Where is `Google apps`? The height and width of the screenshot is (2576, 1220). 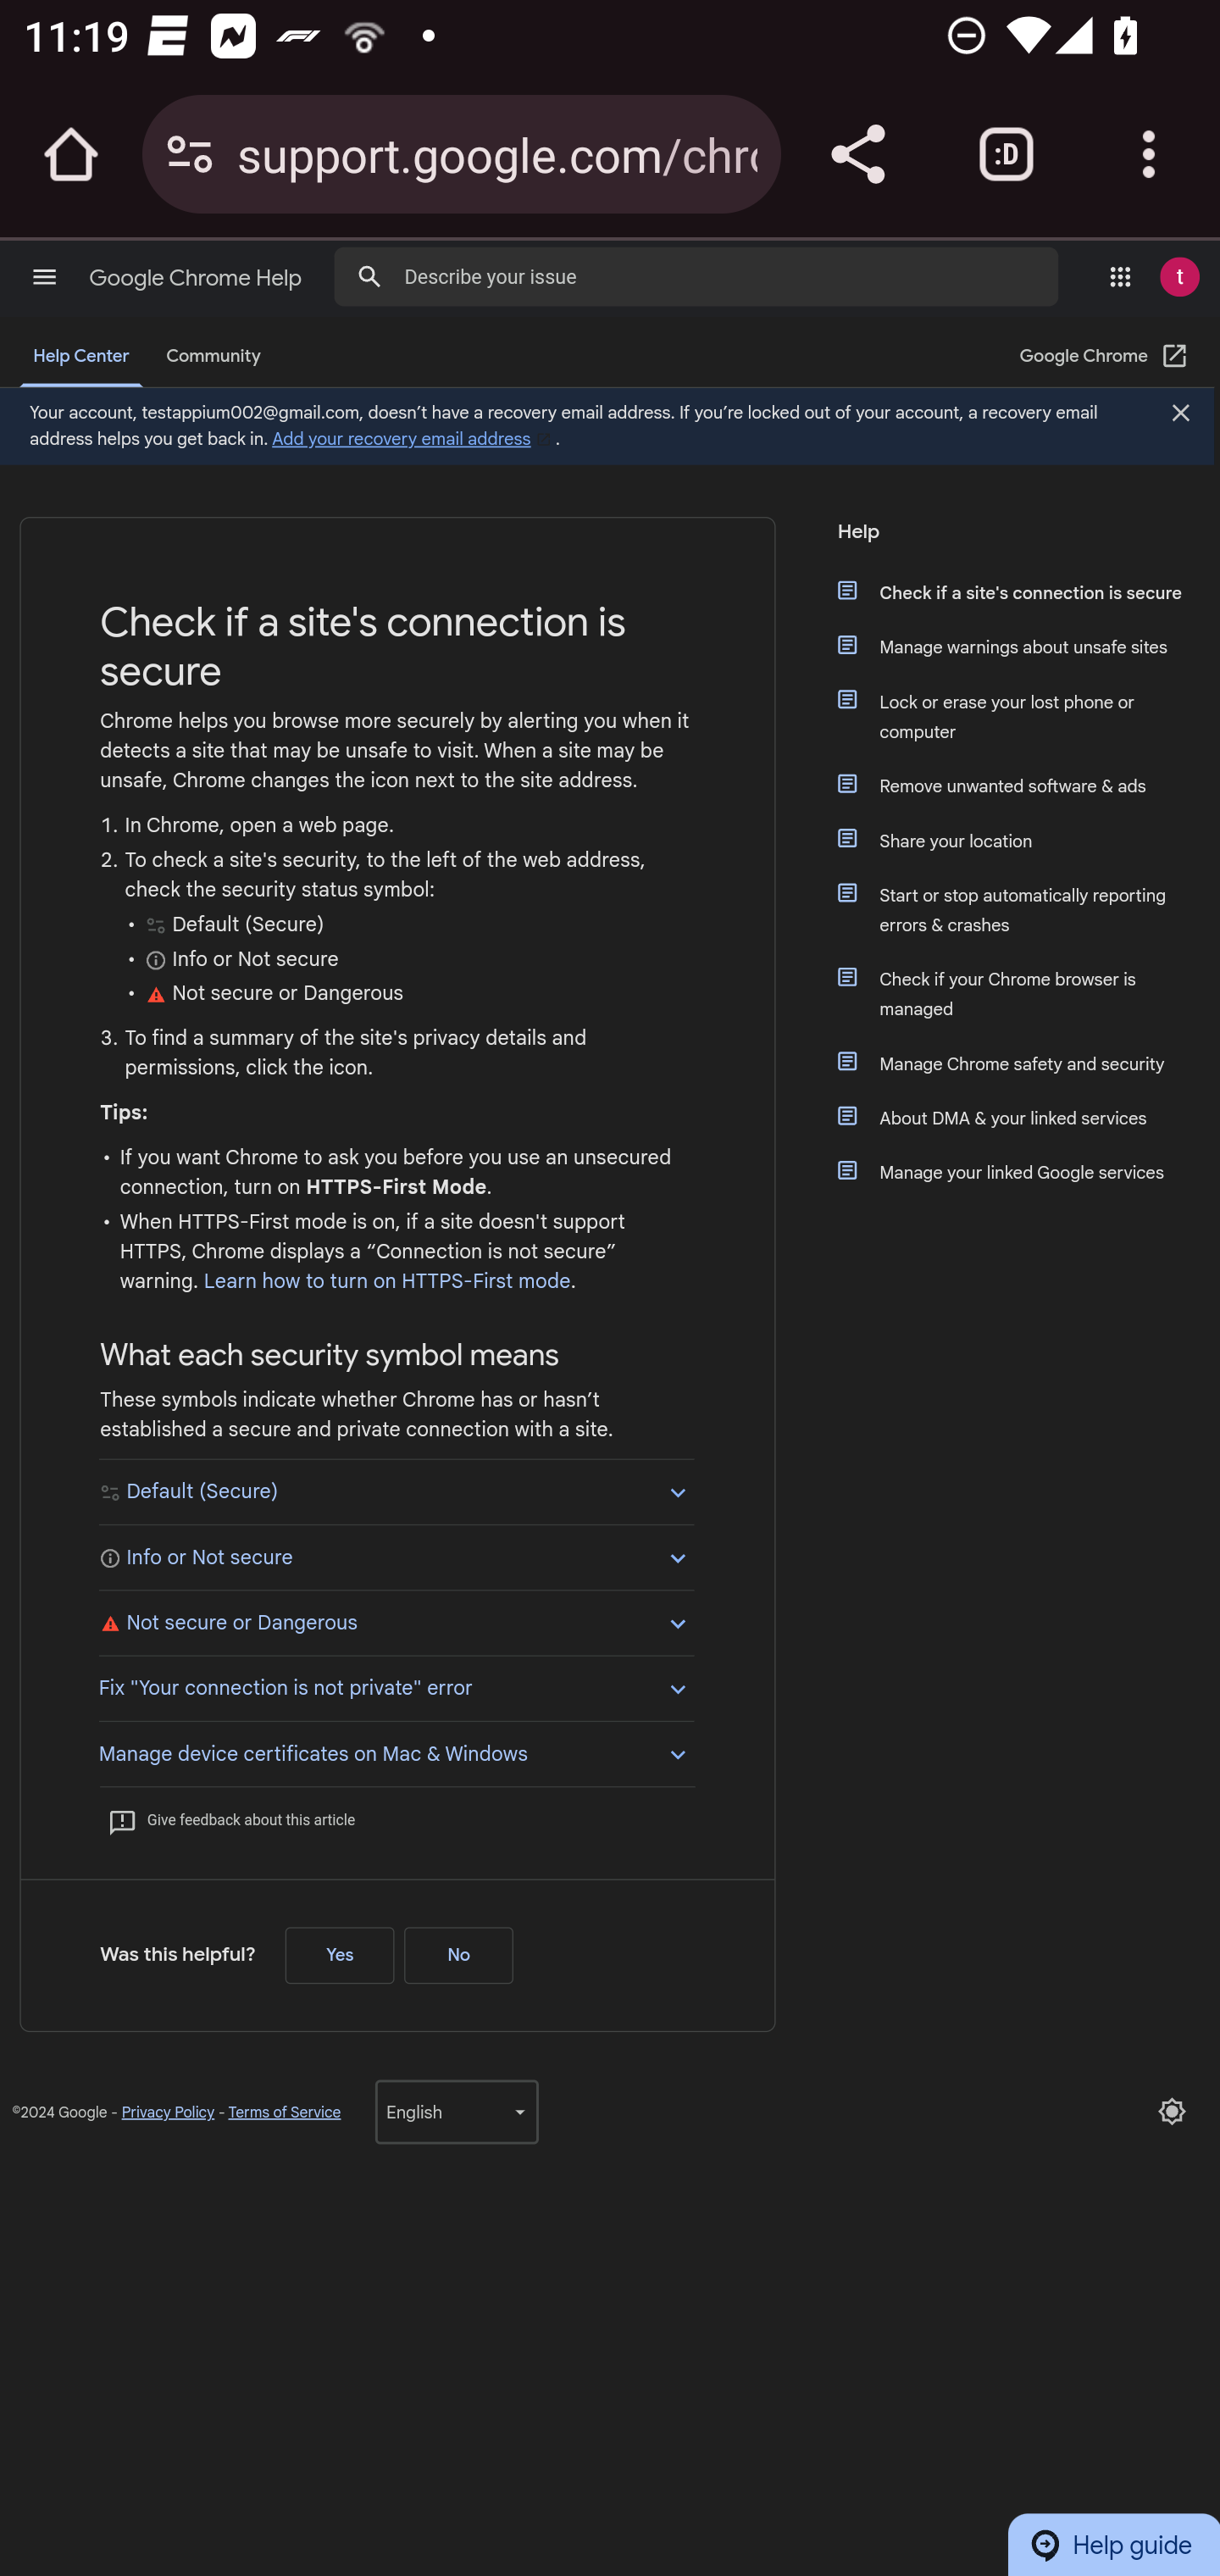
Google apps is located at coordinates (1120, 276).